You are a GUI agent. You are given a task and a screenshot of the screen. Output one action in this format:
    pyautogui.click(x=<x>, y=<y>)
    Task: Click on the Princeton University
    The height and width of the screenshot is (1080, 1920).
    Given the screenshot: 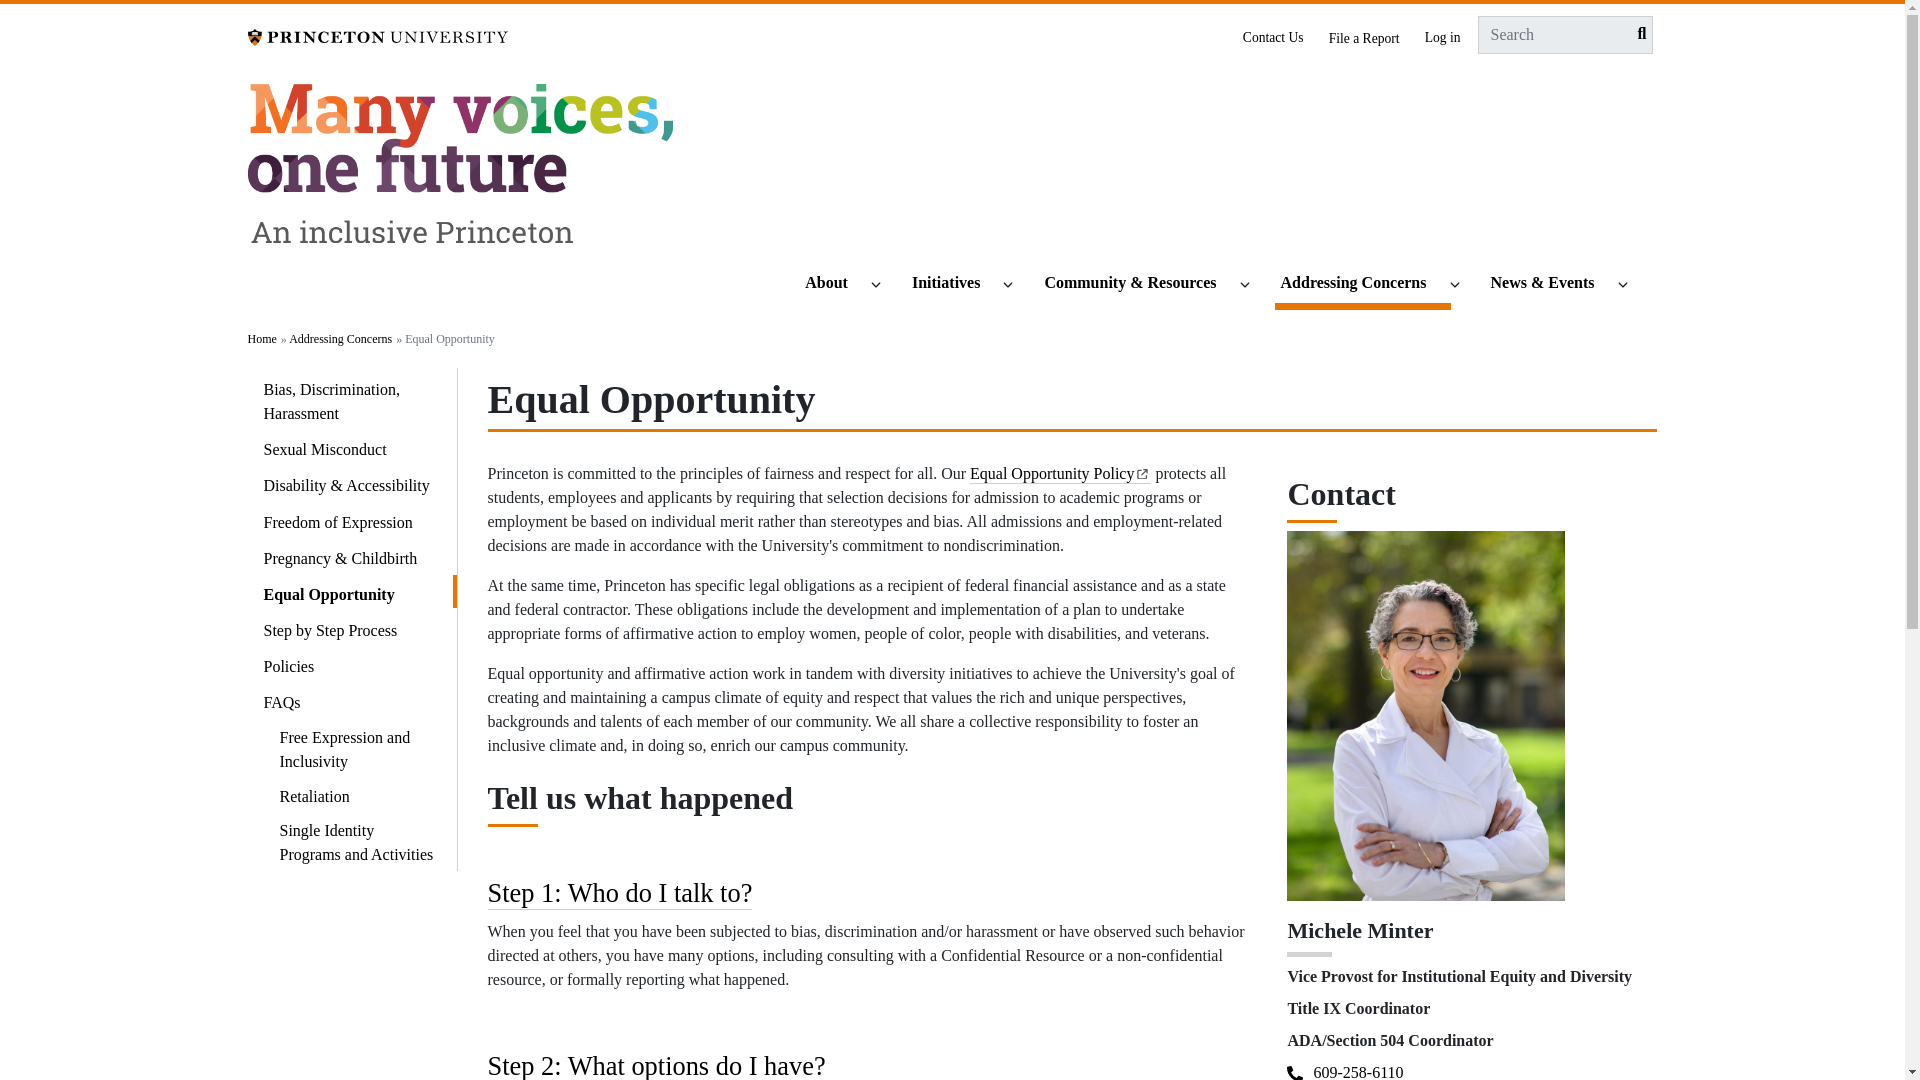 What is the action you would take?
    pyautogui.click(x=378, y=36)
    